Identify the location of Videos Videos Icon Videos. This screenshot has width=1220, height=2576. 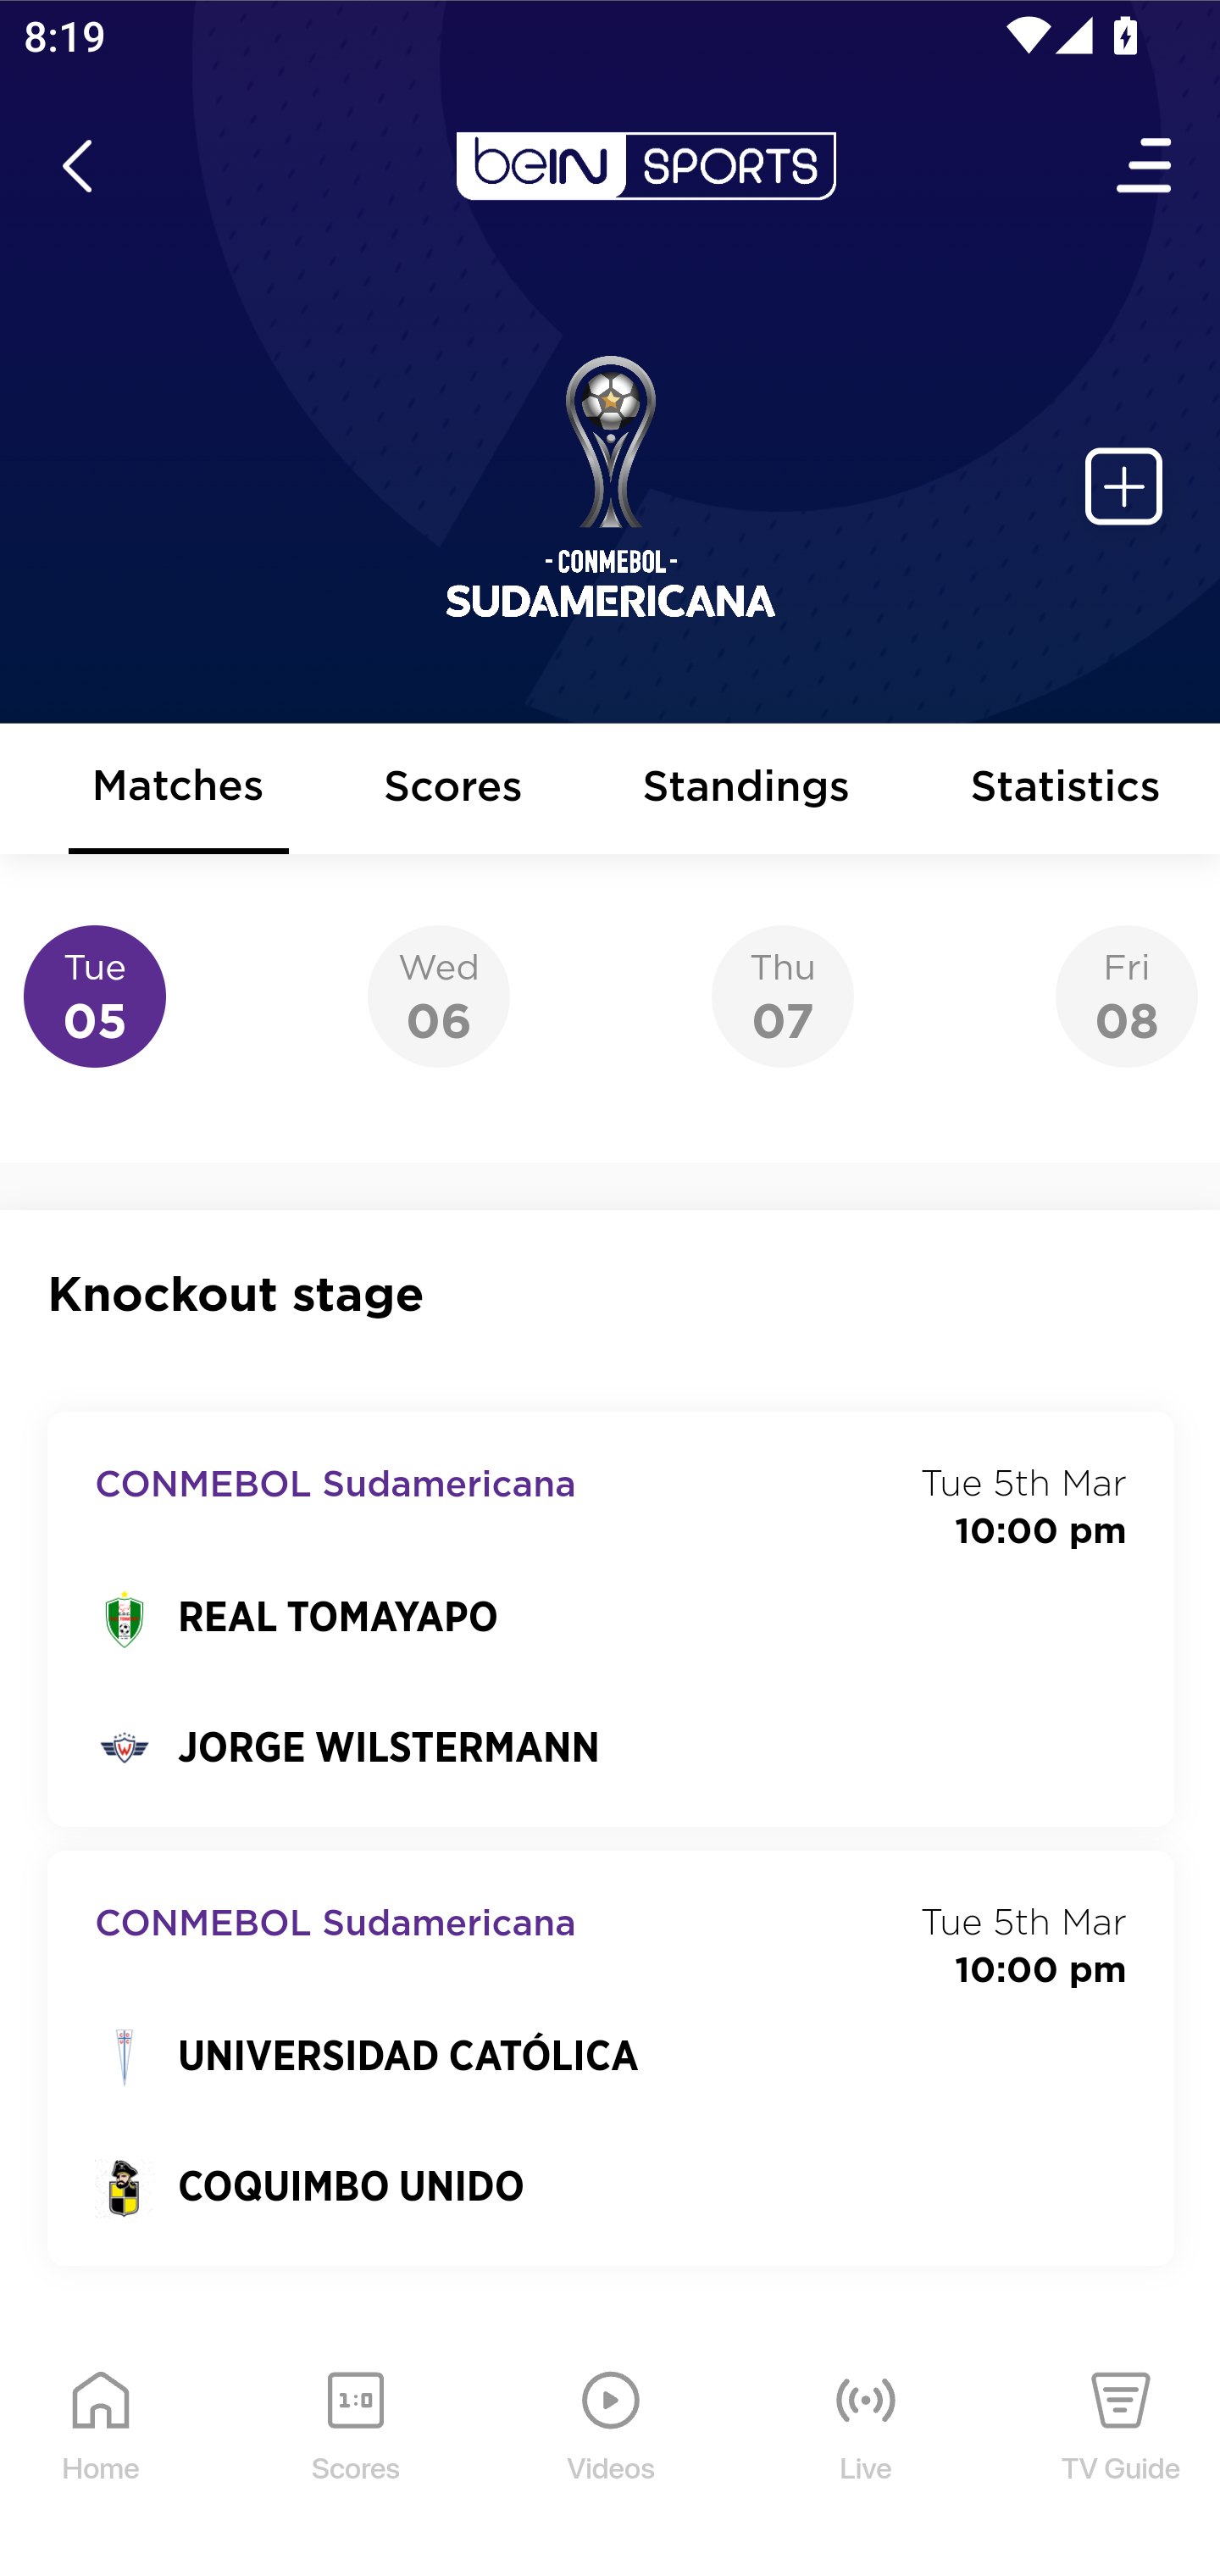
(612, 2451).